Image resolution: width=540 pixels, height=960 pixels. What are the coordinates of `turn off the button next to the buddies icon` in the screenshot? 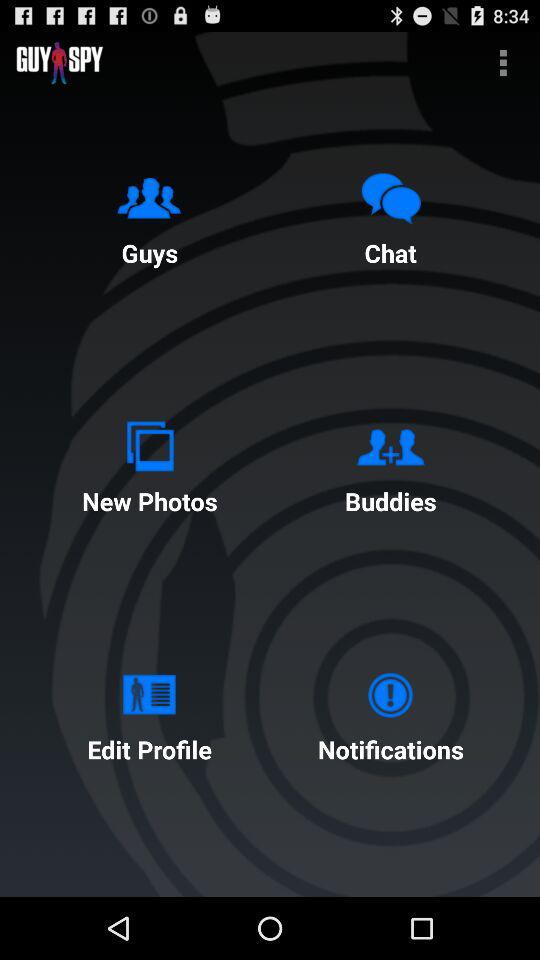 It's located at (149, 464).